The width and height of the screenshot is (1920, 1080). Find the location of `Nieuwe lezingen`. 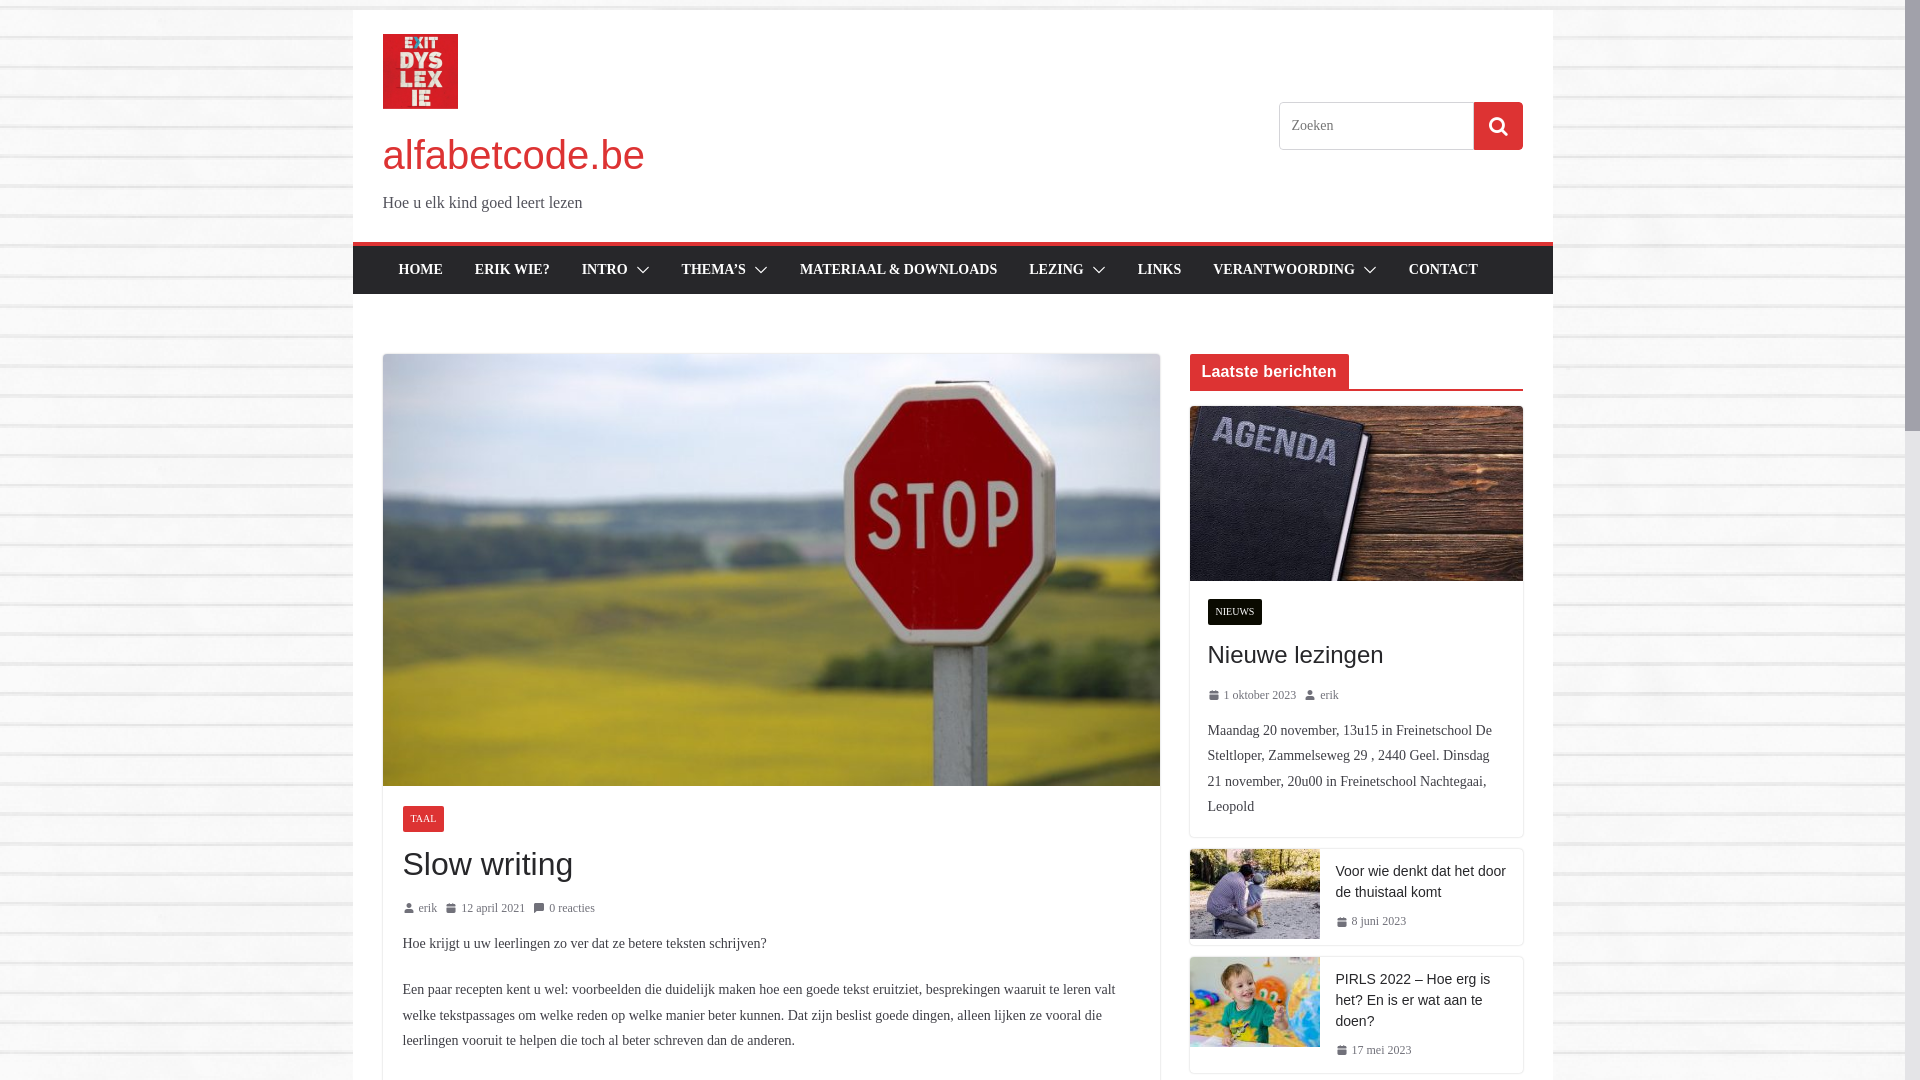

Nieuwe lezingen is located at coordinates (1356, 494).